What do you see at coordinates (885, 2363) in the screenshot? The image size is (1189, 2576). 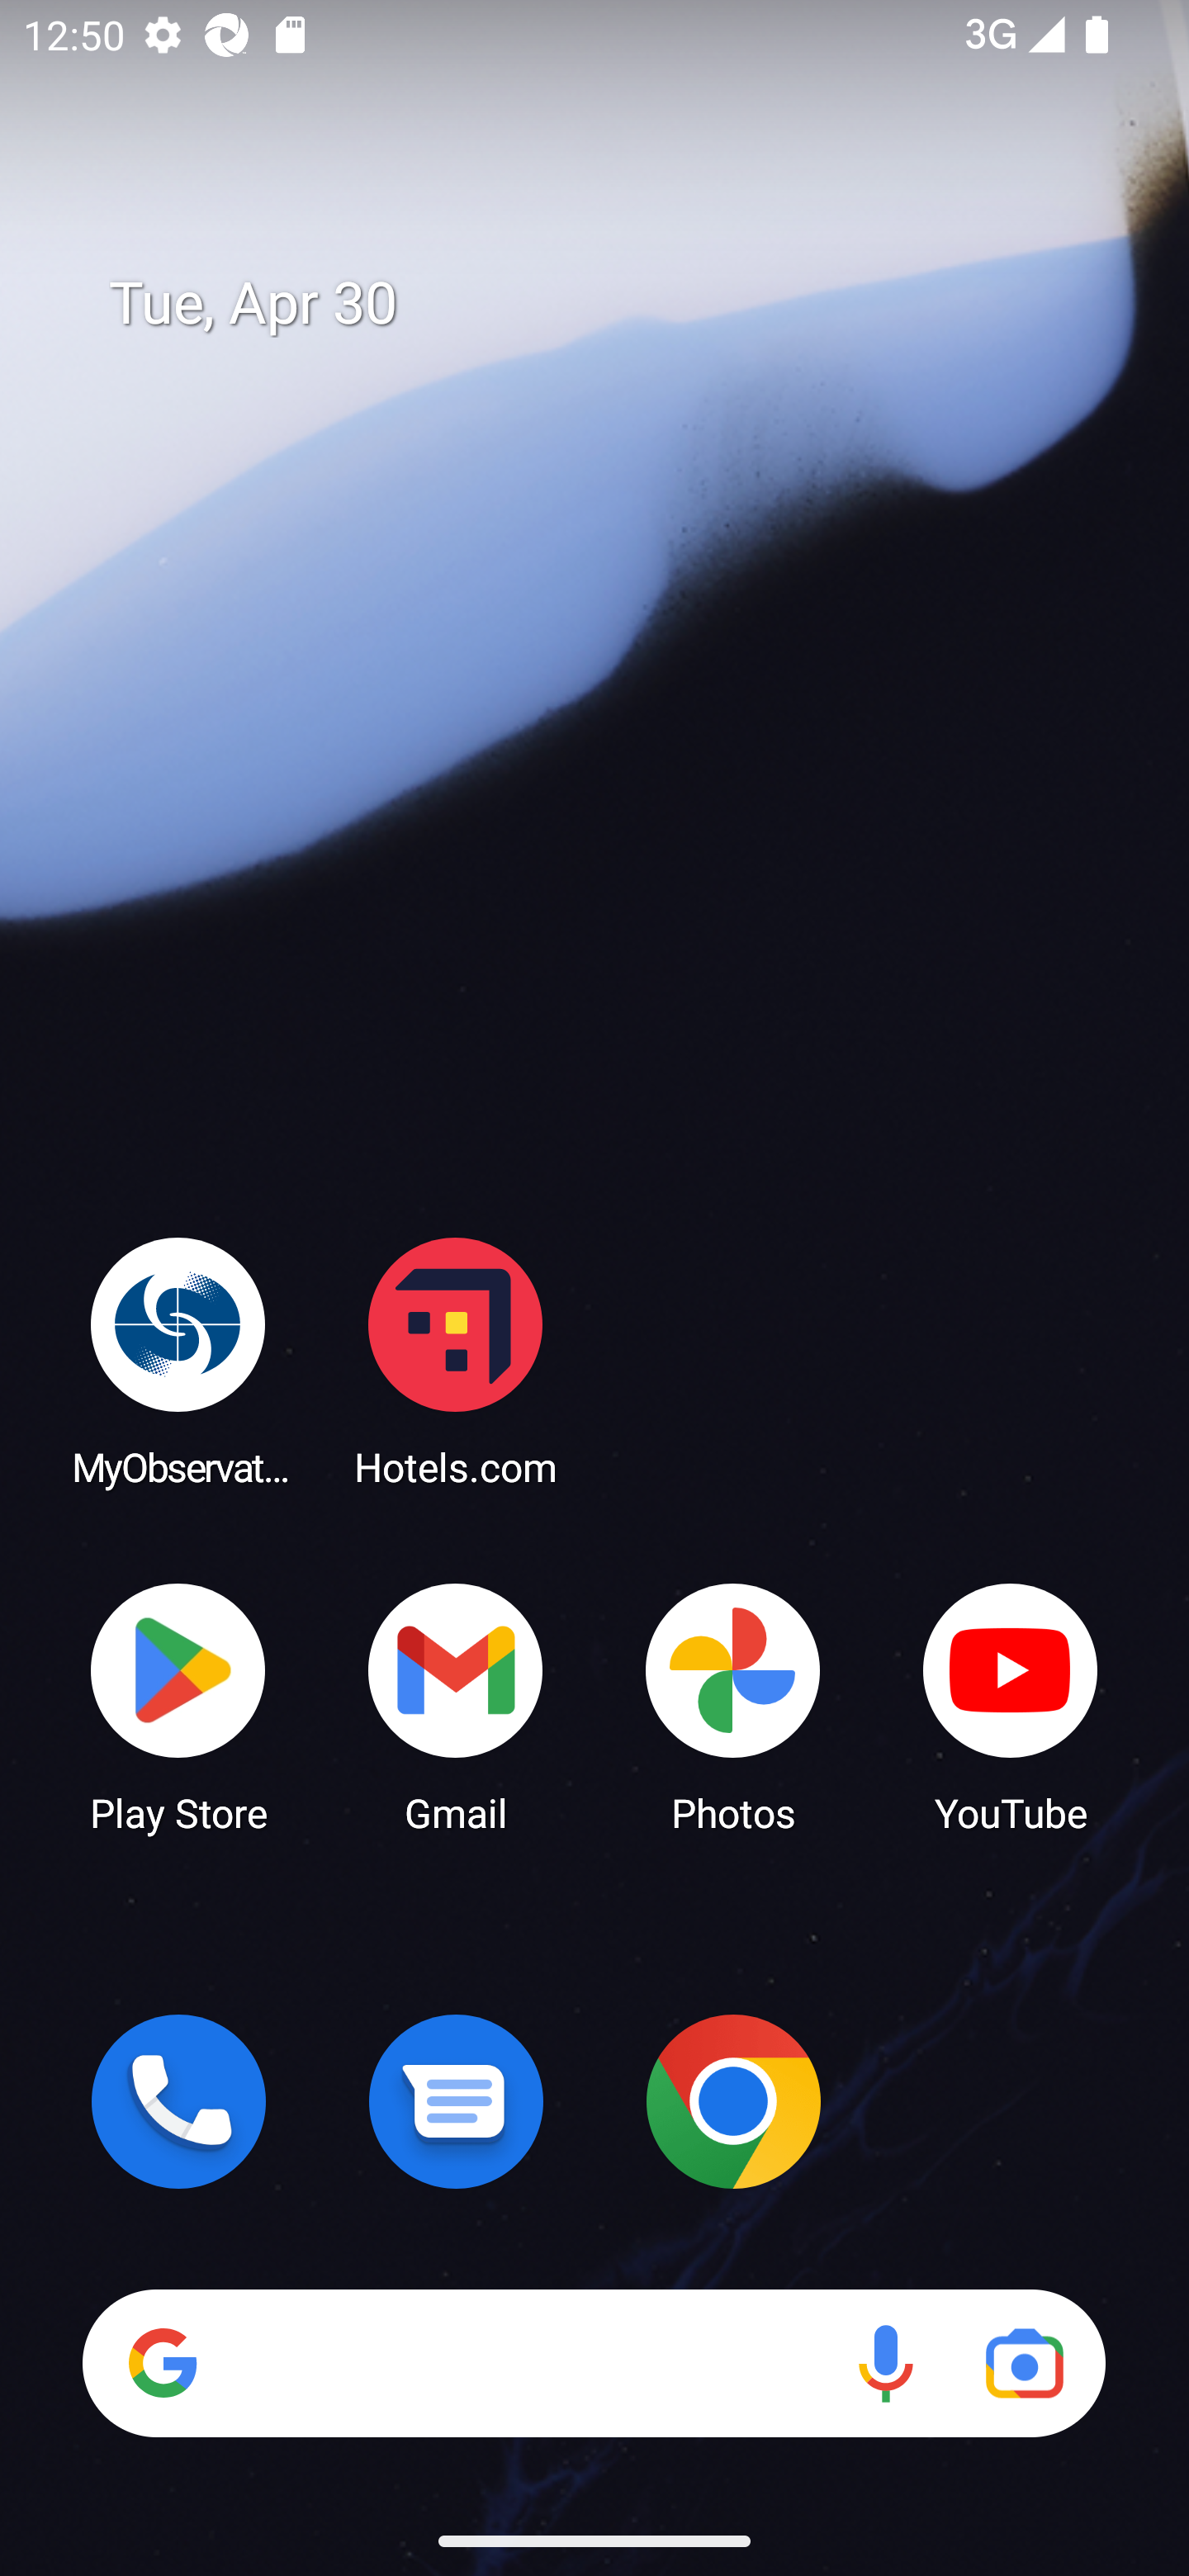 I see `Voice search` at bounding box center [885, 2363].